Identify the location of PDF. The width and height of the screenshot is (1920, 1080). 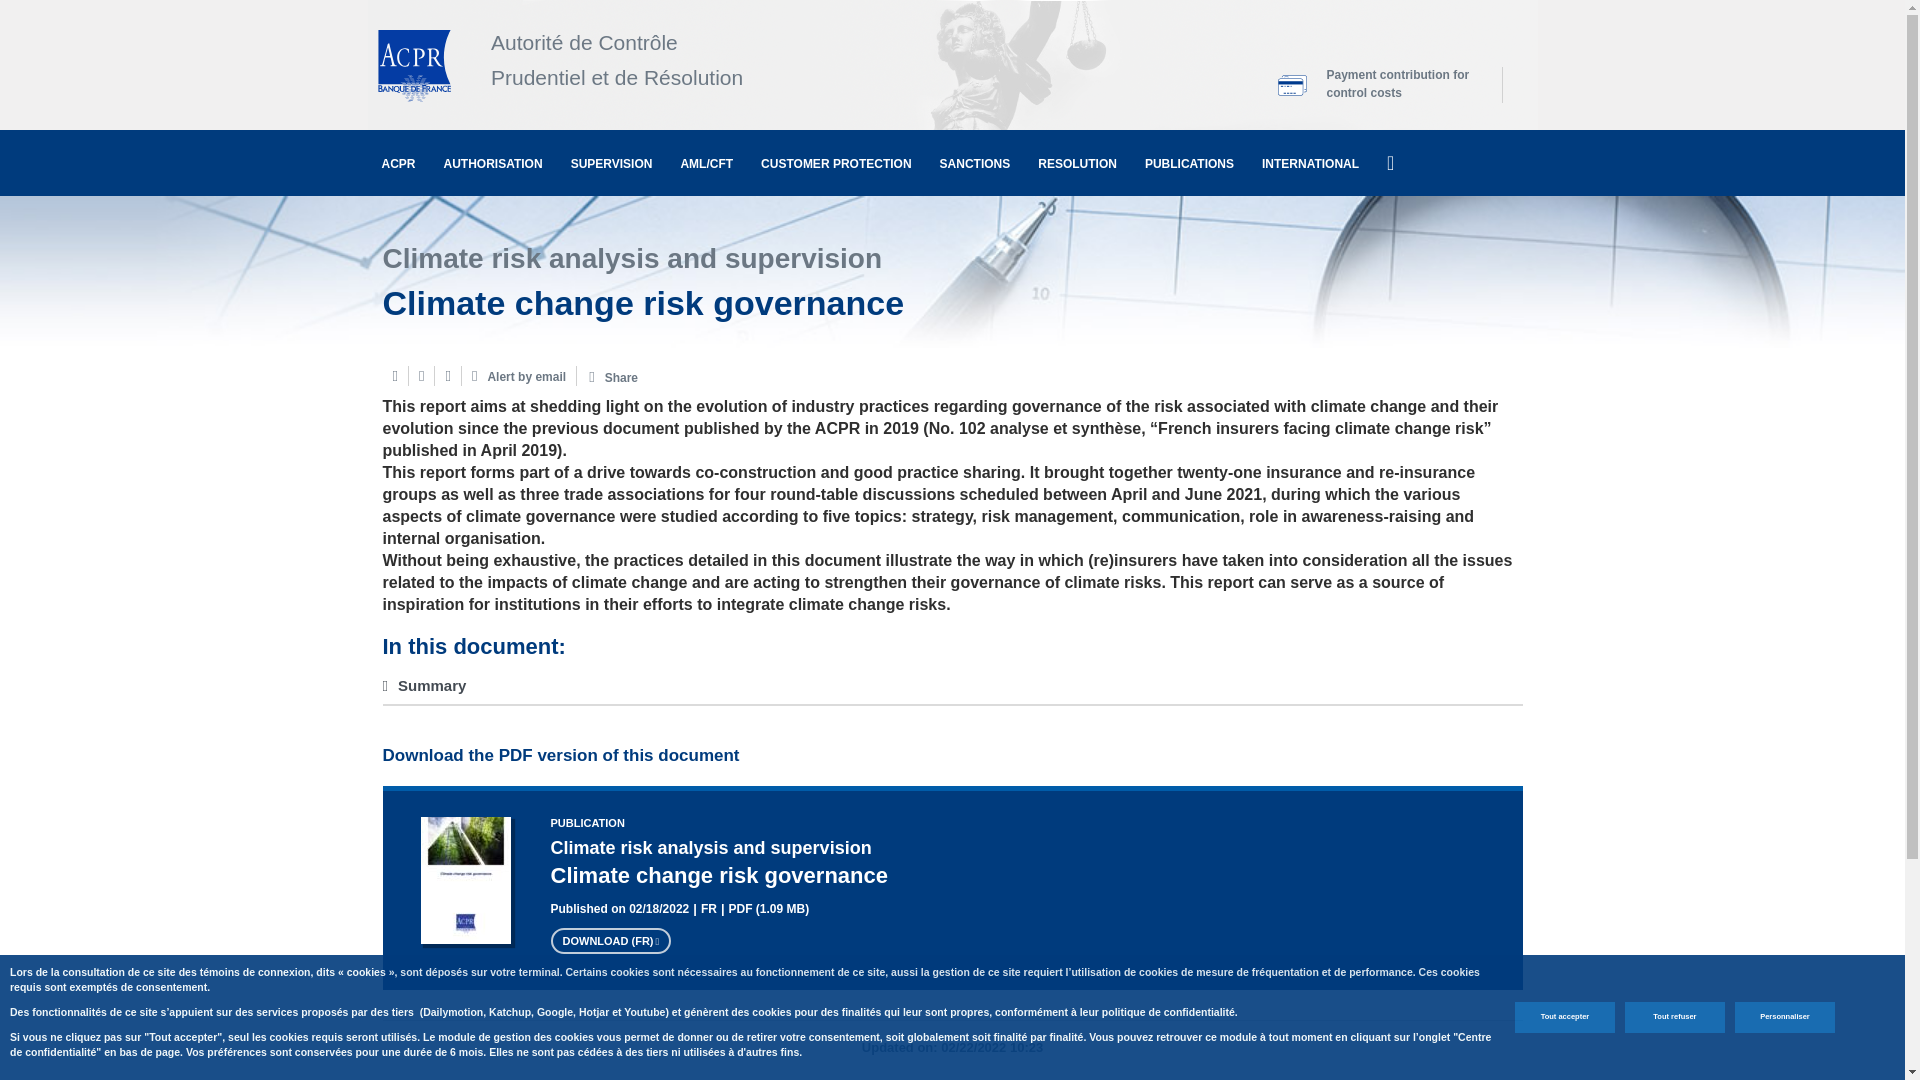
(448, 376).